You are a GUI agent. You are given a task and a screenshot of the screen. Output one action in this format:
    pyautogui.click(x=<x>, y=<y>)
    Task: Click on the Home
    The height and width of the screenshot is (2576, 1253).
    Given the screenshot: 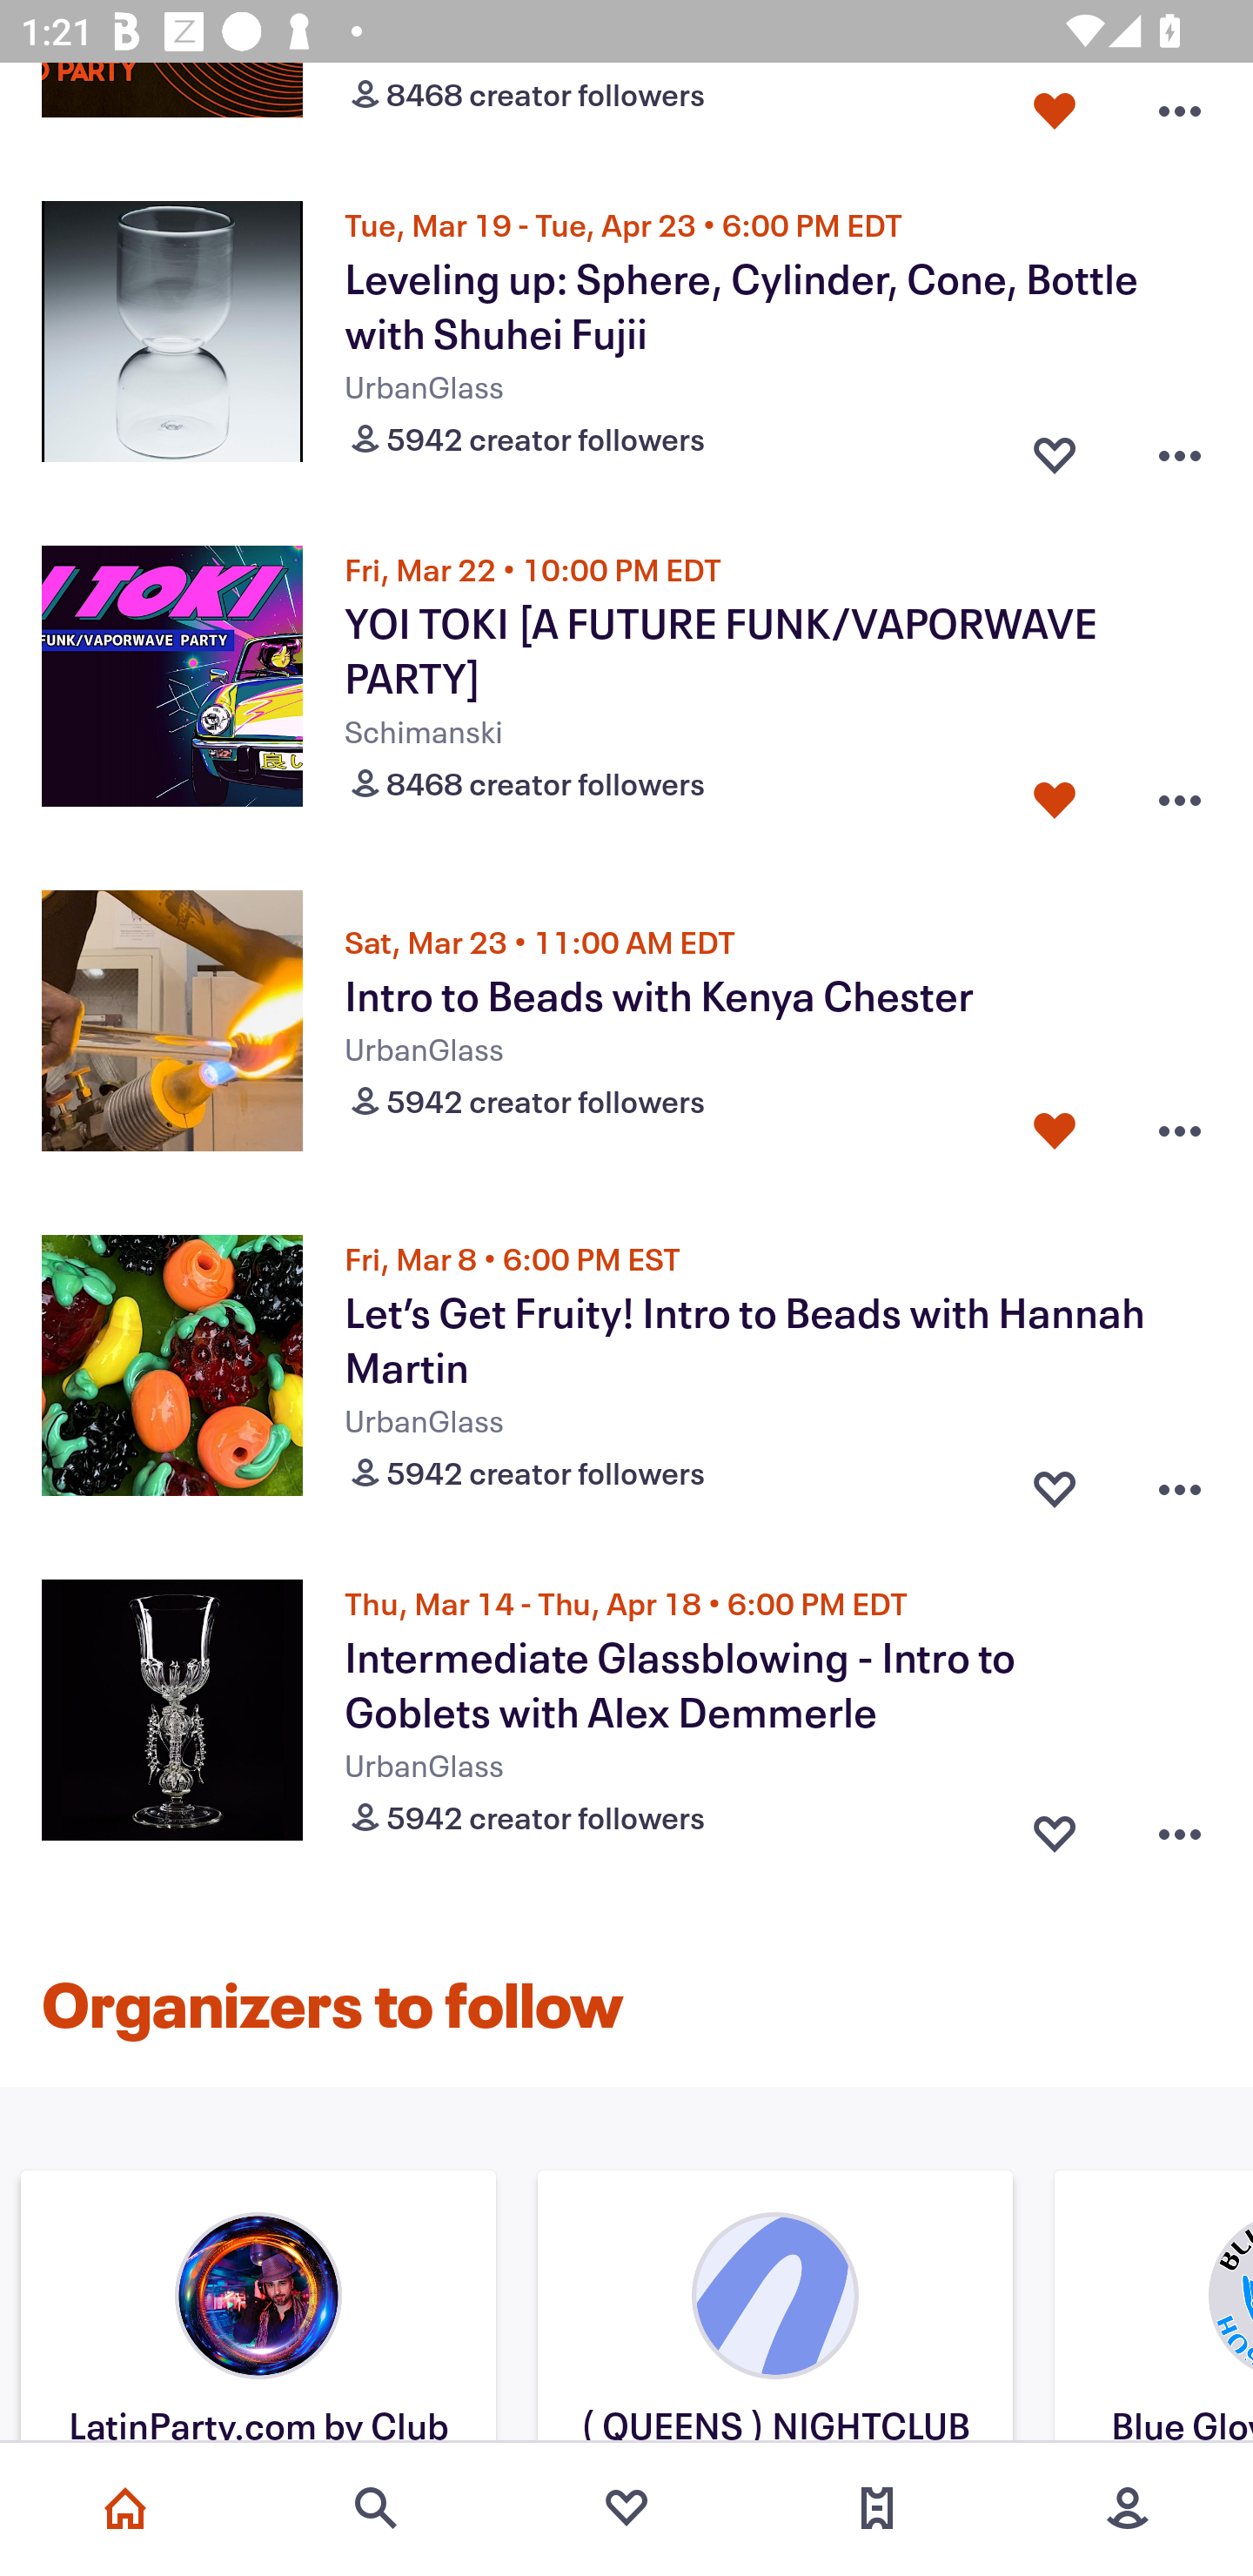 What is the action you would take?
    pyautogui.click(x=125, y=2508)
    